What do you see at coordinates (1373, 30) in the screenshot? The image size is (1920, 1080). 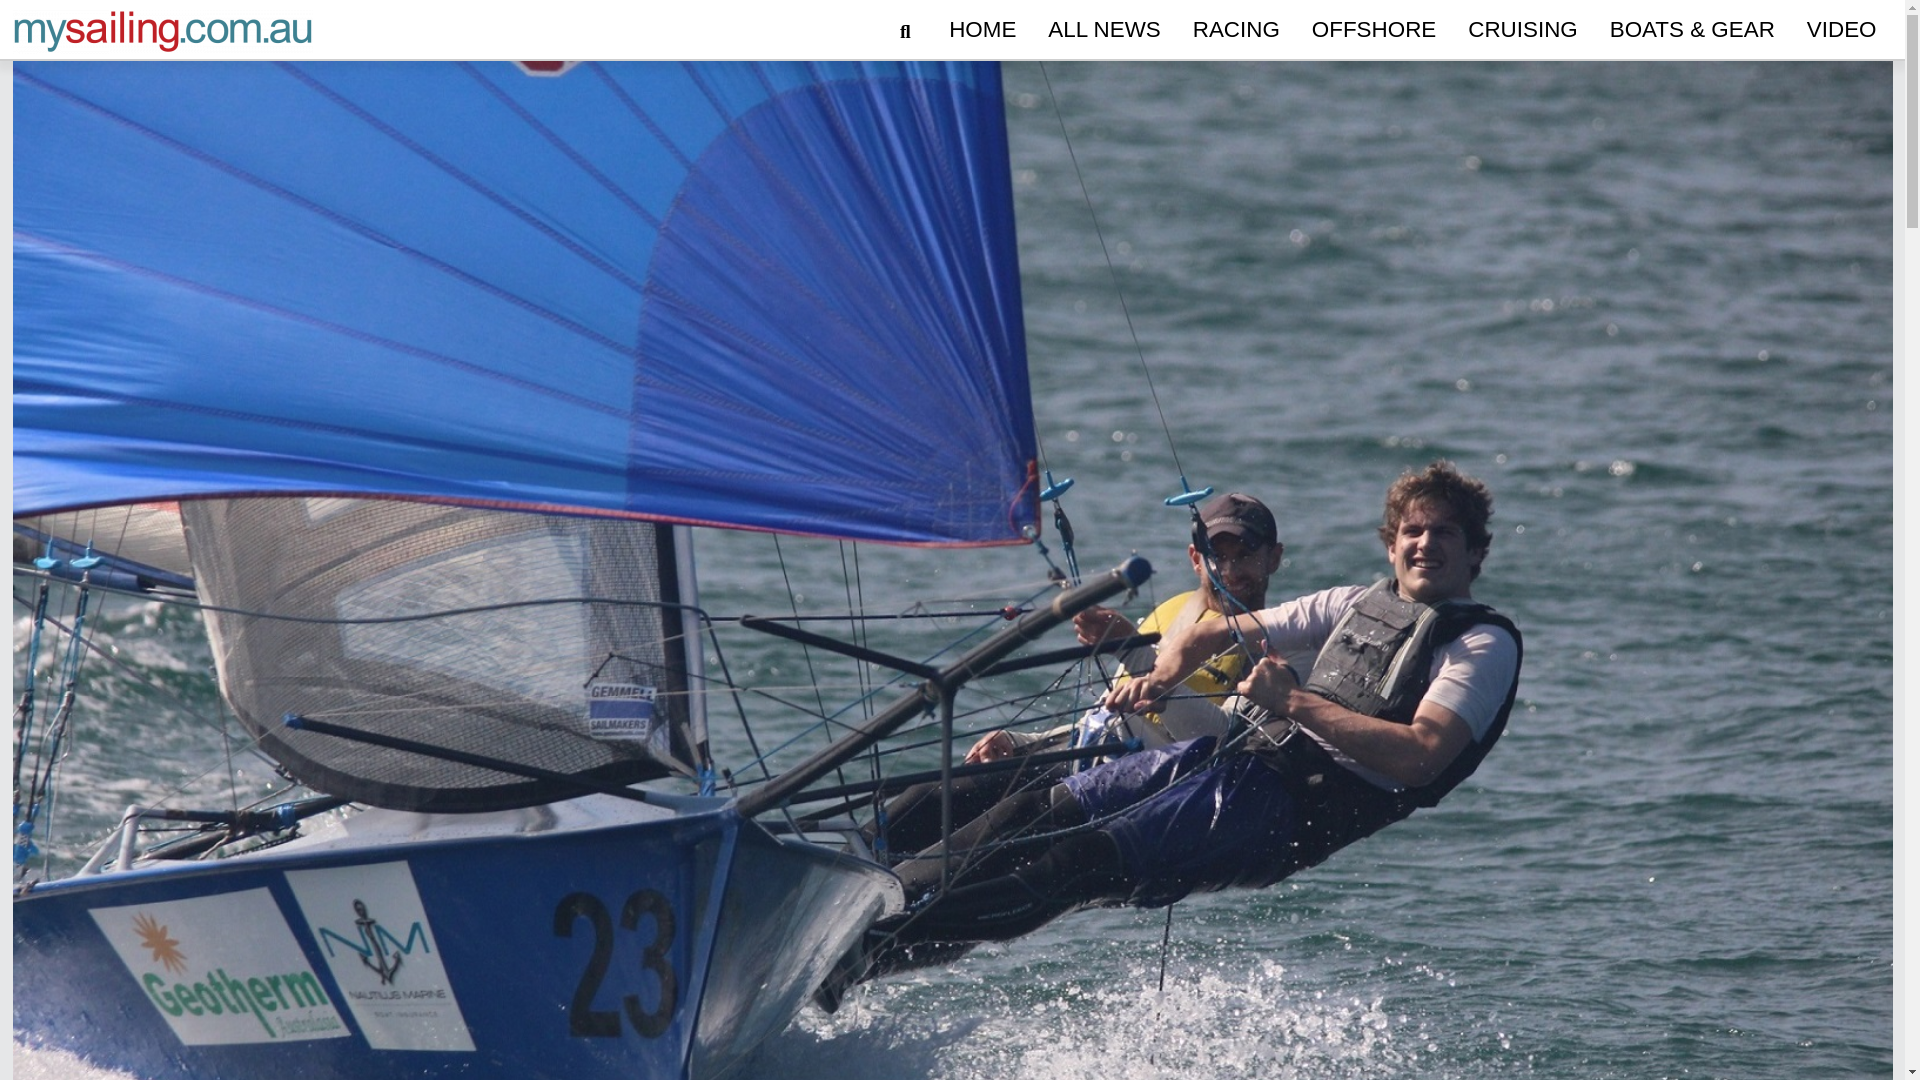 I see `Offshore` at bounding box center [1373, 30].